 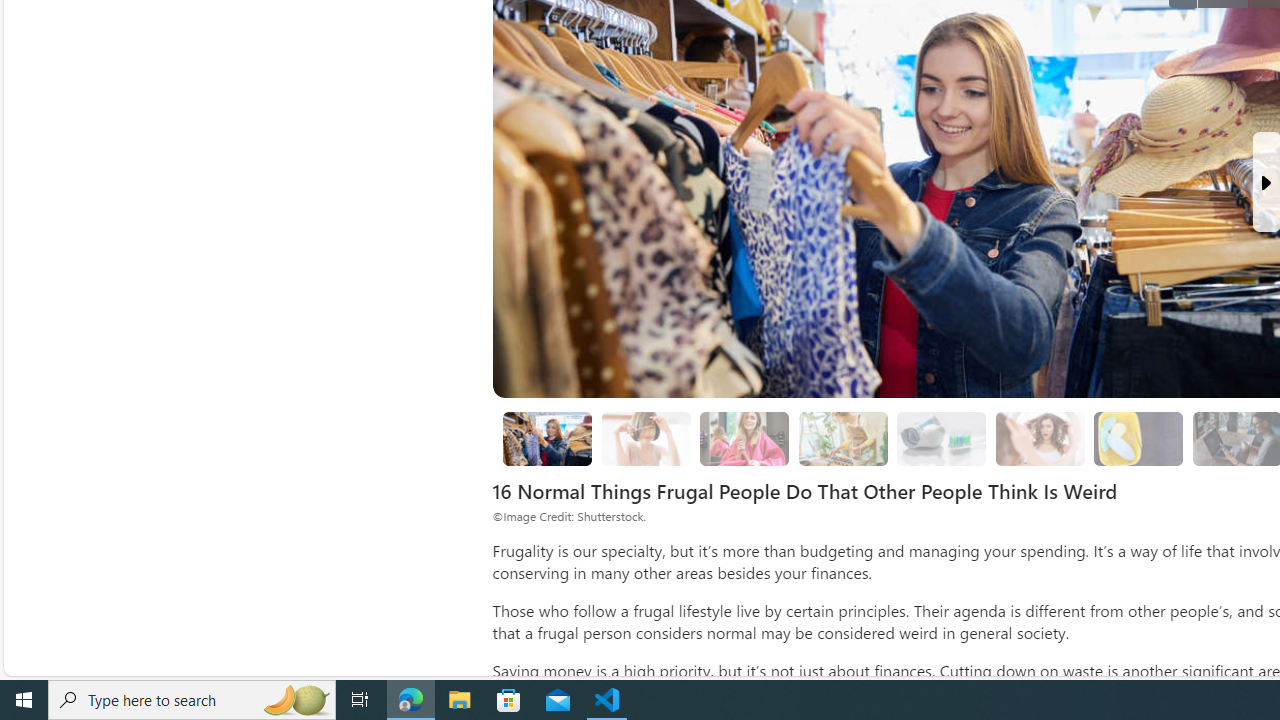 I want to click on 6. Soap Saving, so click(x=1139, y=438).